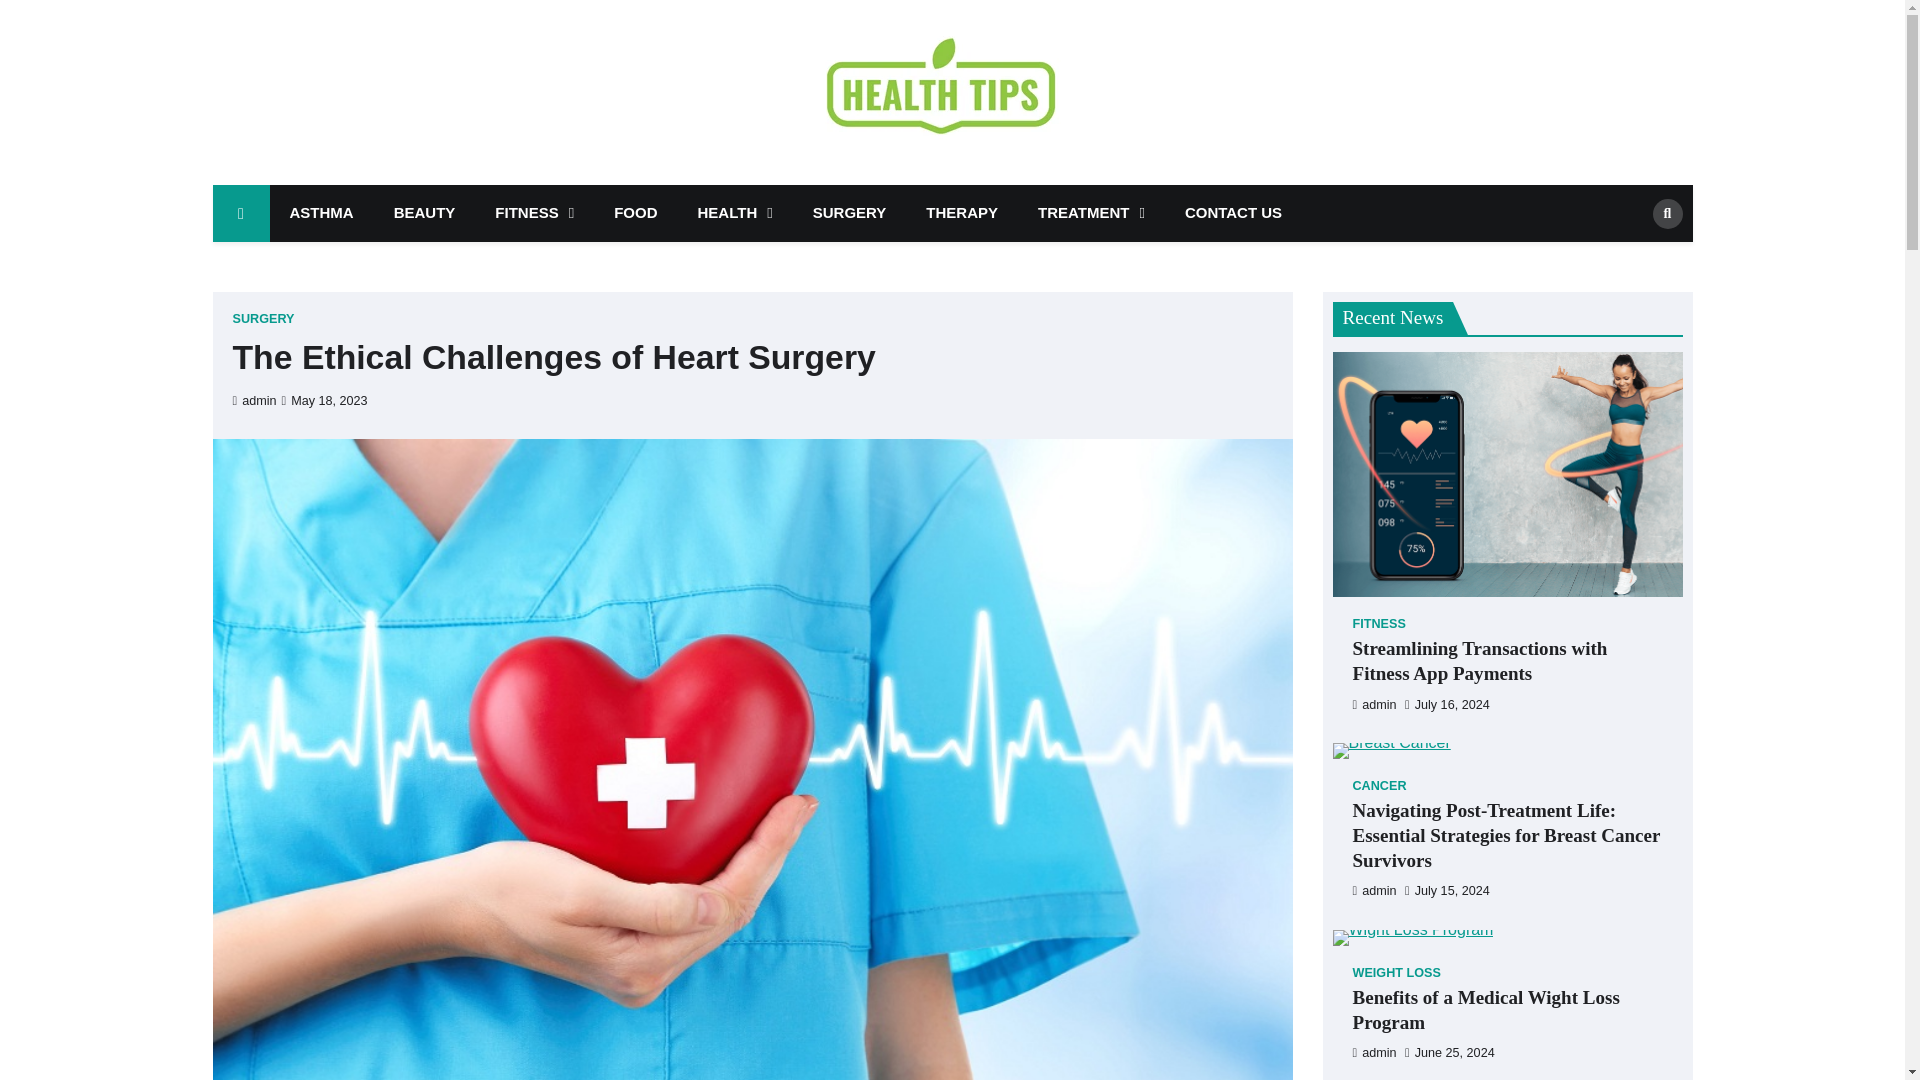 The height and width of the screenshot is (1080, 1920). What do you see at coordinates (1091, 212) in the screenshot?
I see `TREATMENT` at bounding box center [1091, 212].